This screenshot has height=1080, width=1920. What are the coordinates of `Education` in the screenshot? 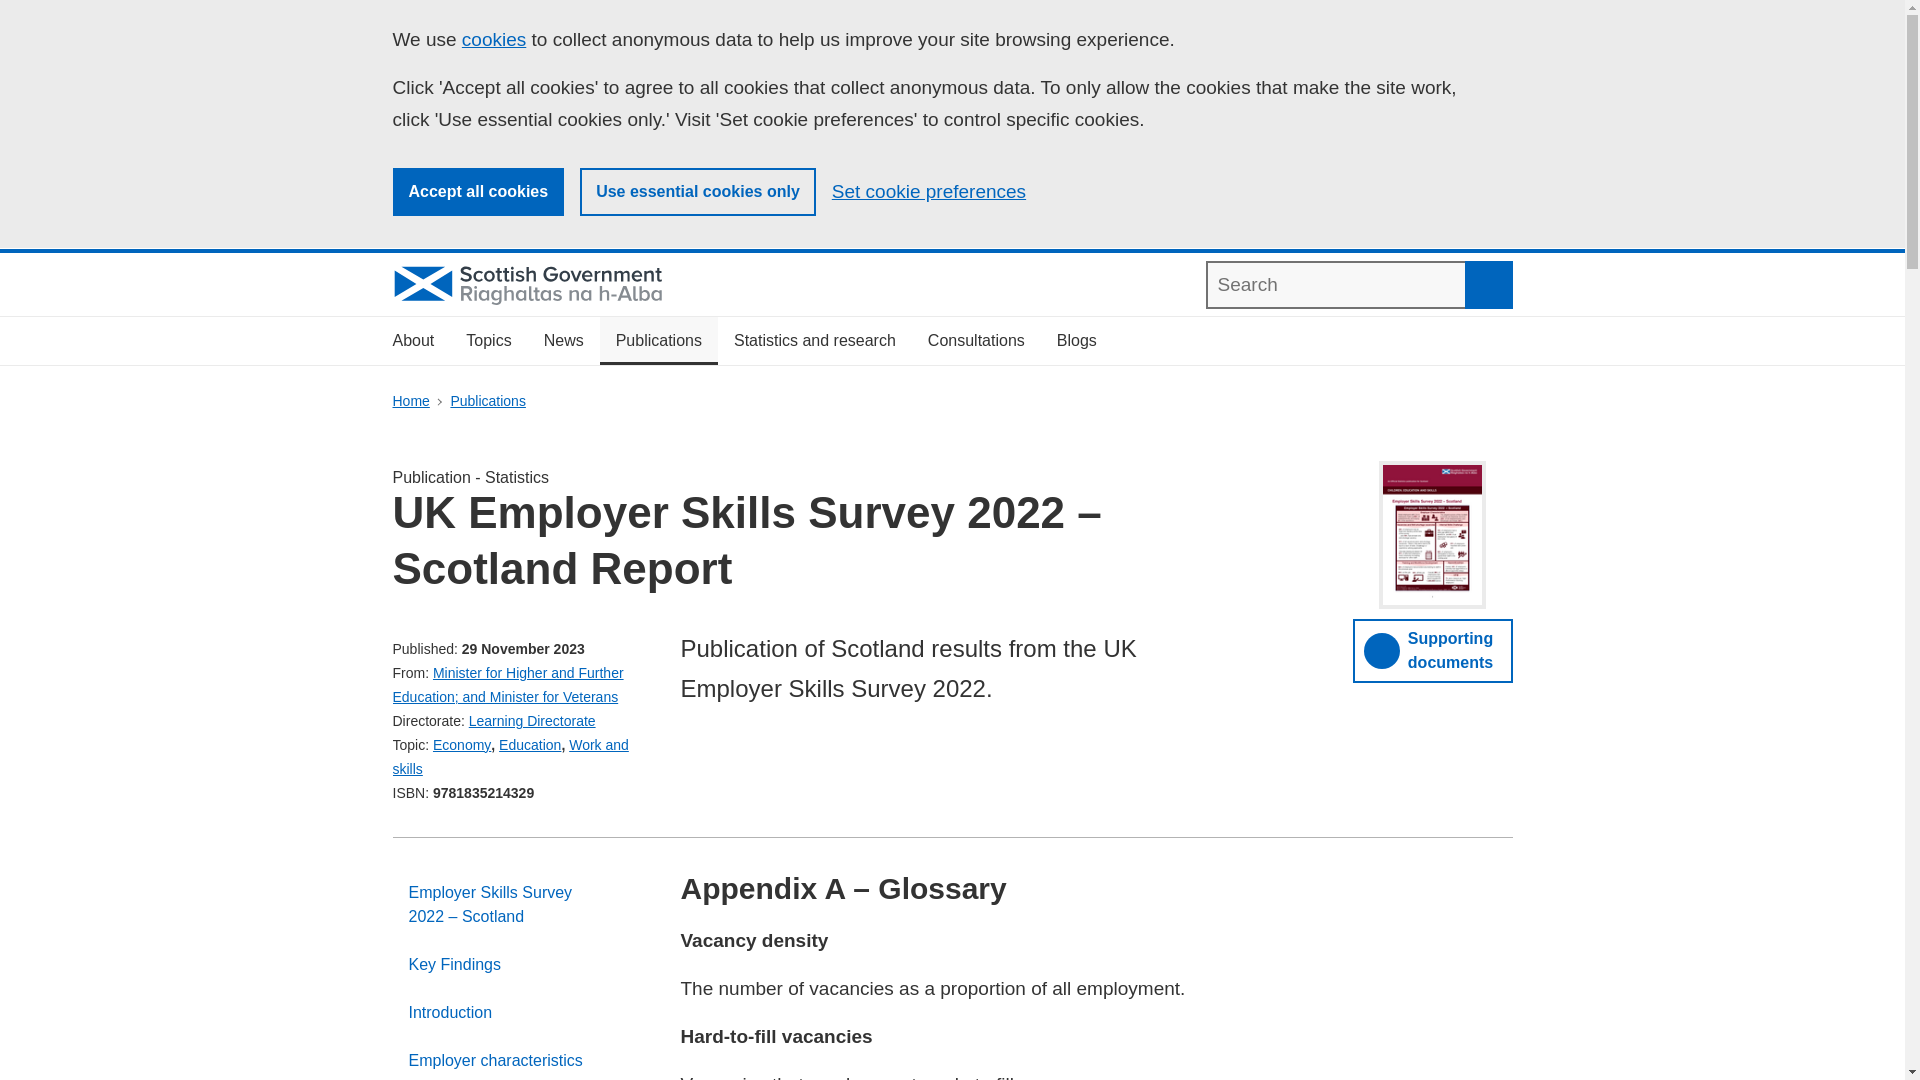 It's located at (530, 744).